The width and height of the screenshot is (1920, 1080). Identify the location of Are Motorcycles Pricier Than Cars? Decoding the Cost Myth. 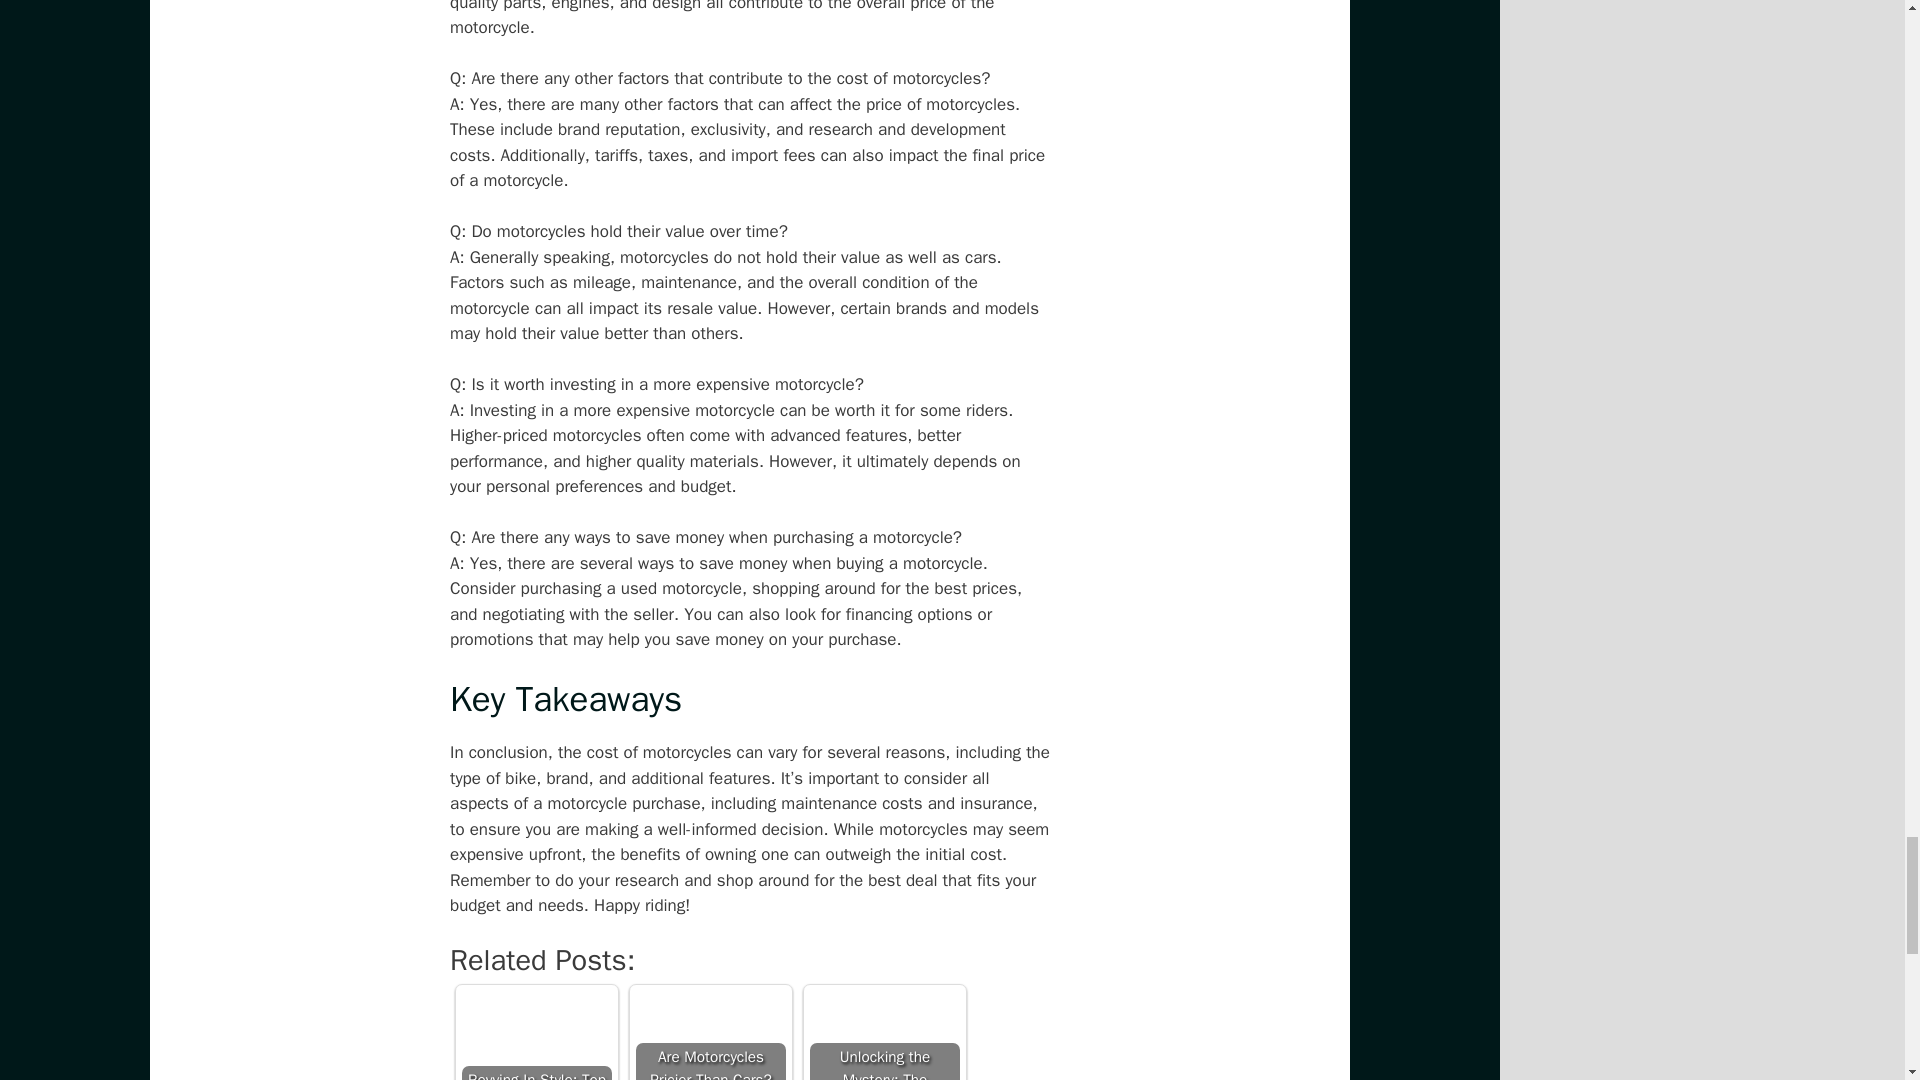
(710, 1036).